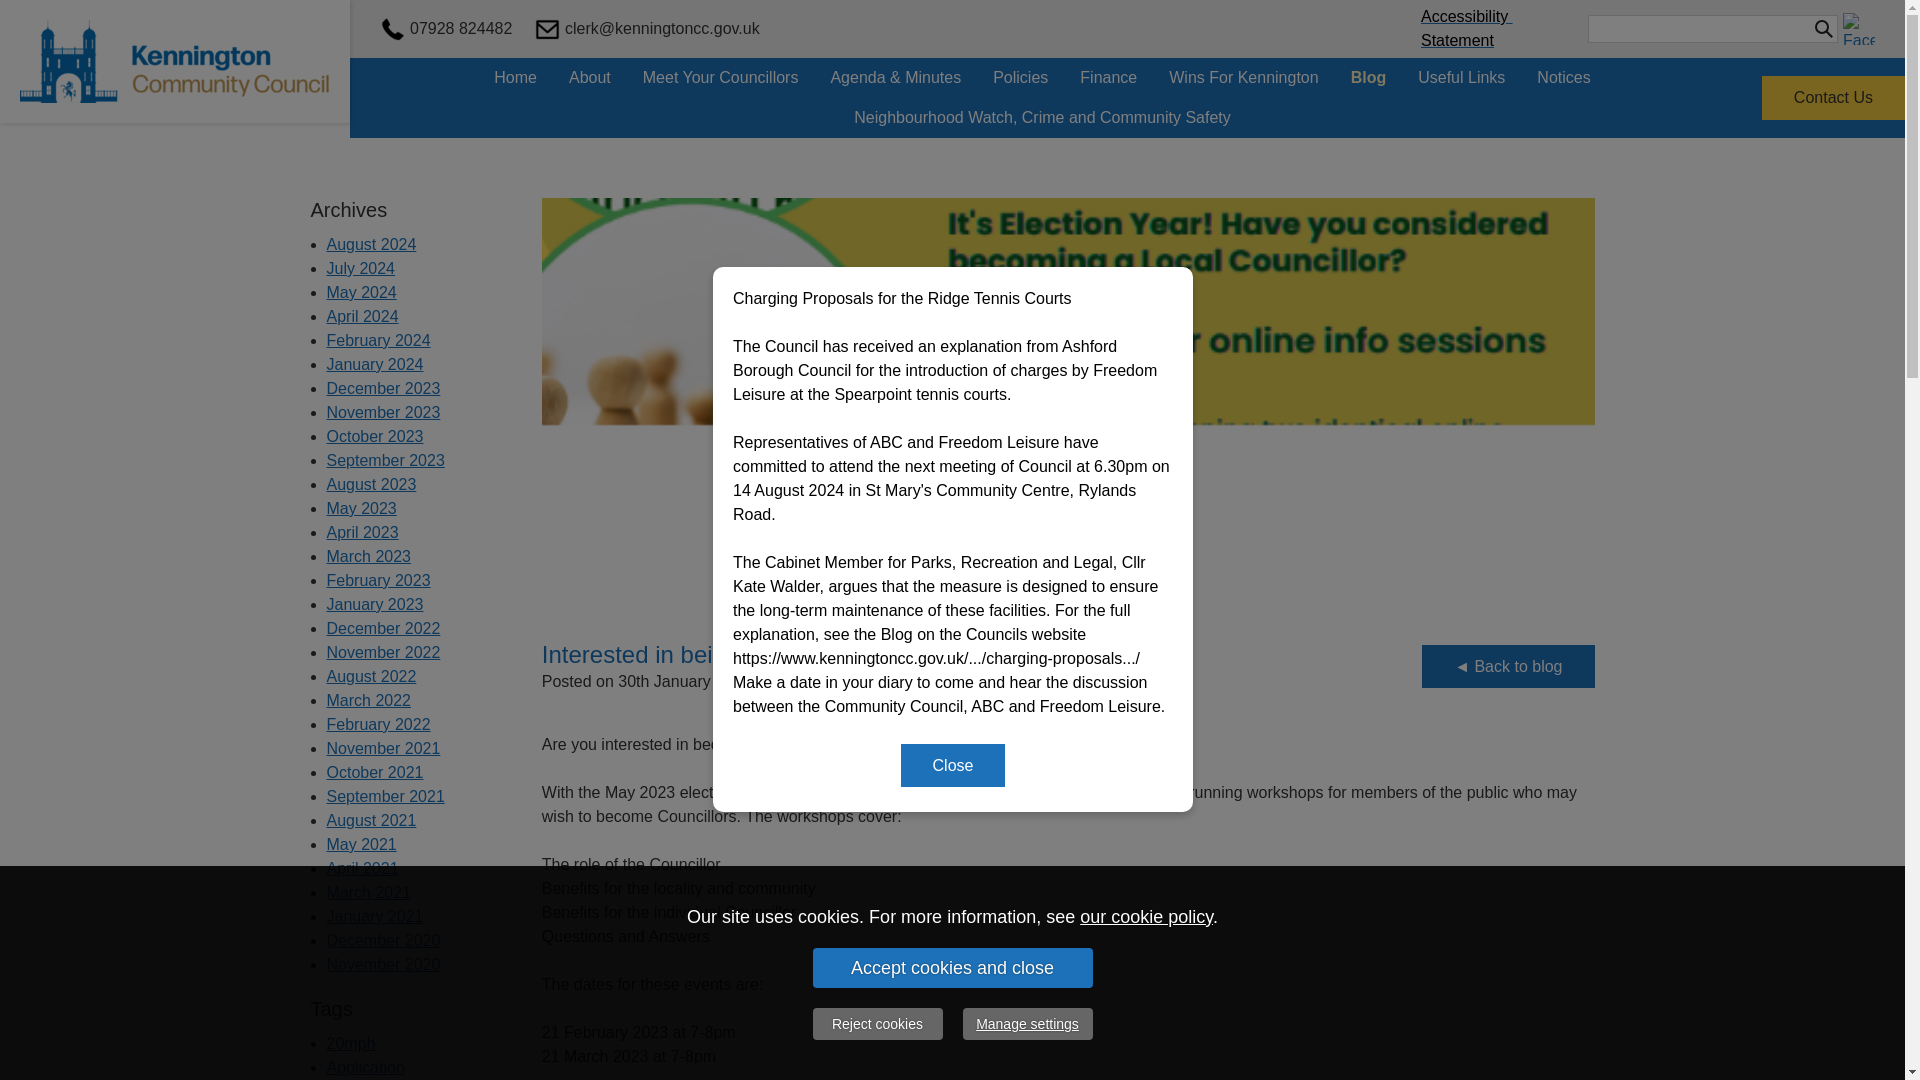 This screenshot has height=1080, width=1920. What do you see at coordinates (515, 78) in the screenshot?
I see `Home` at bounding box center [515, 78].